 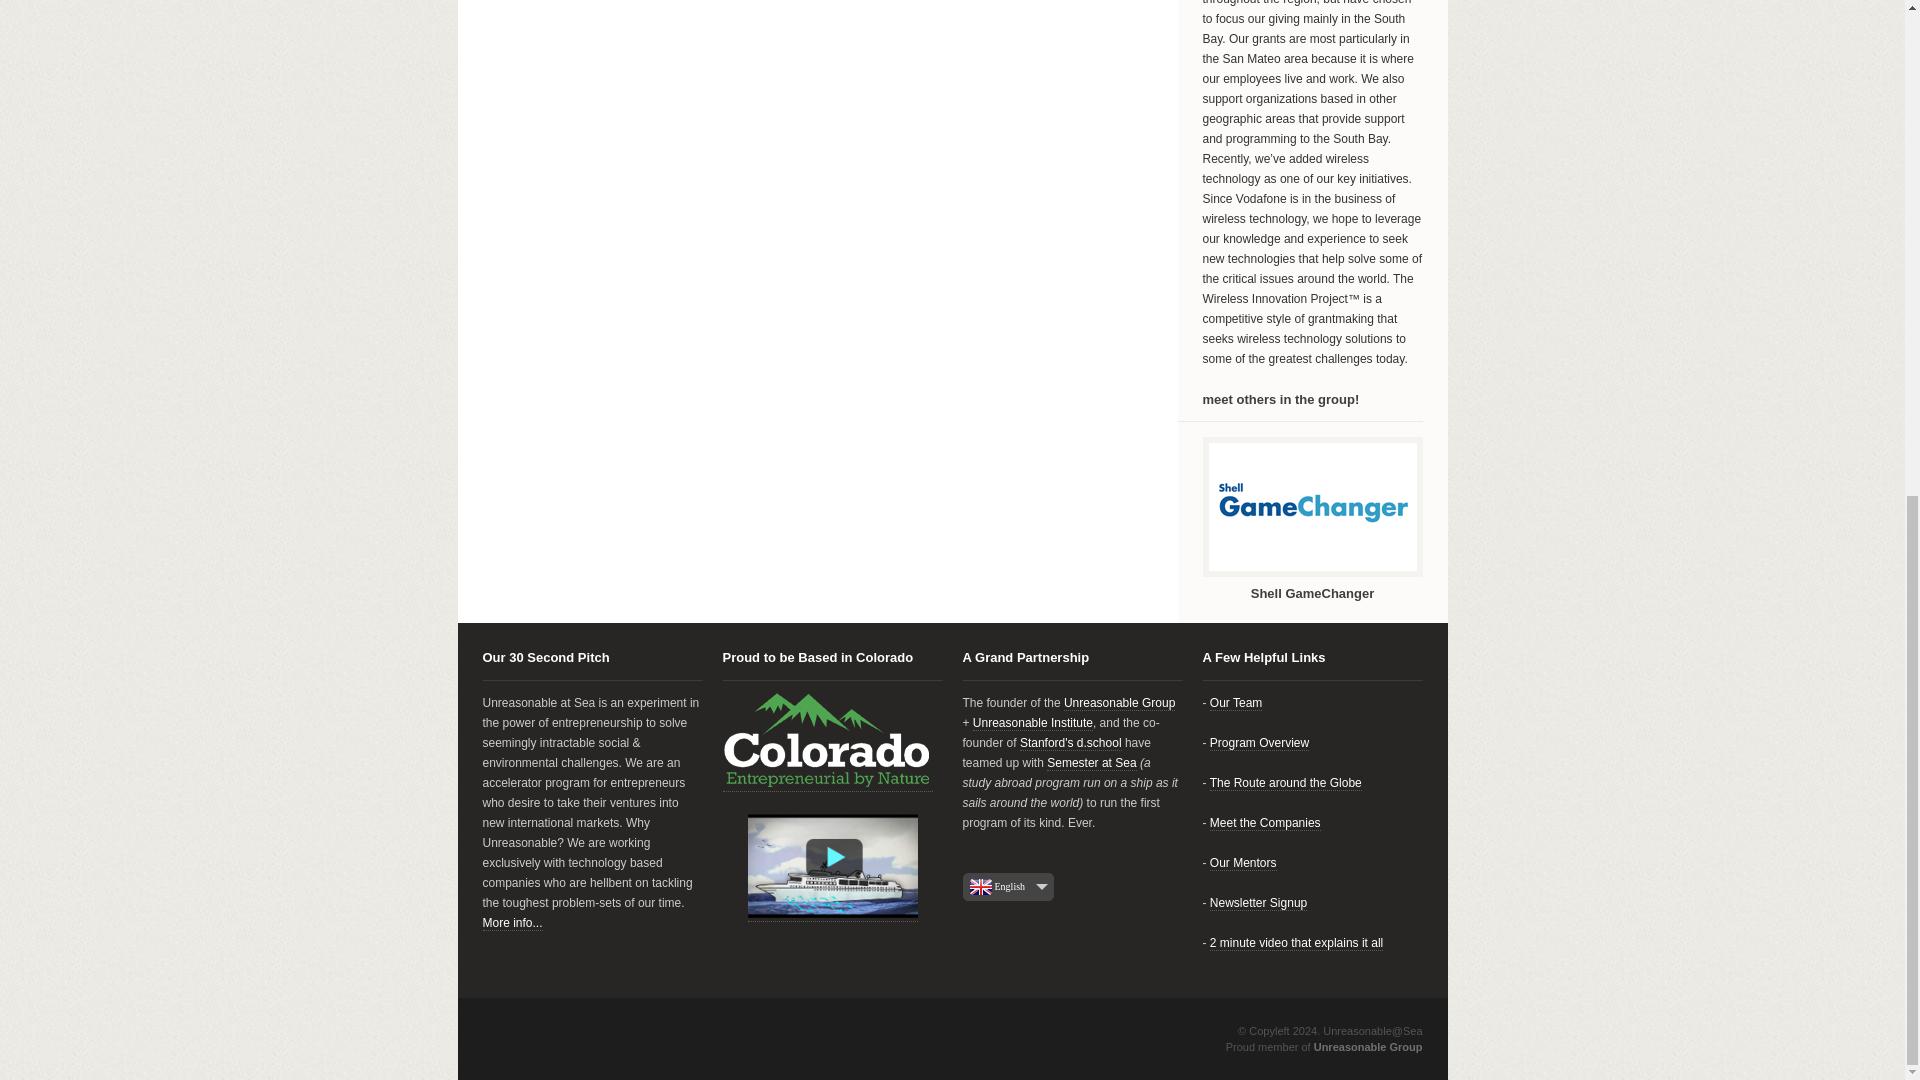 What do you see at coordinates (1091, 764) in the screenshot?
I see `Semester at Sea` at bounding box center [1091, 764].